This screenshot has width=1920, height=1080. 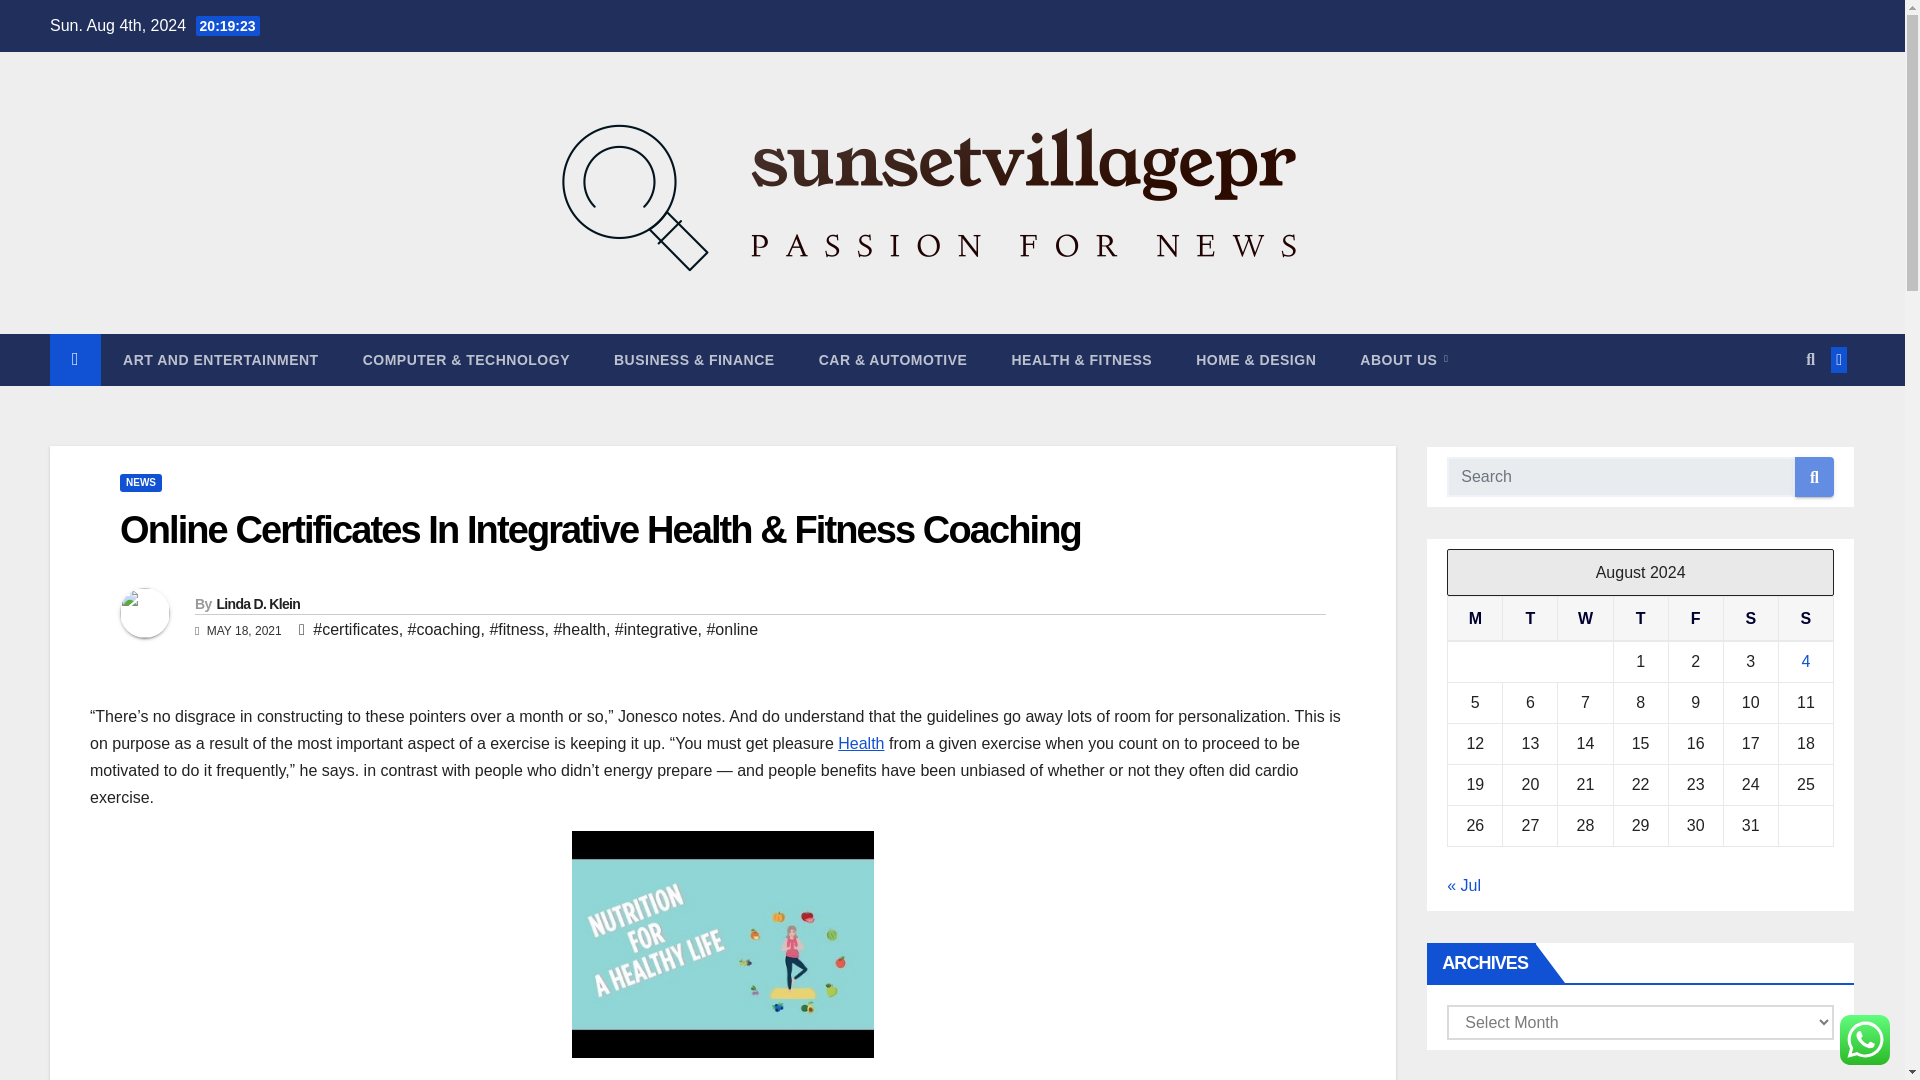 What do you see at coordinates (860, 743) in the screenshot?
I see `Health` at bounding box center [860, 743].